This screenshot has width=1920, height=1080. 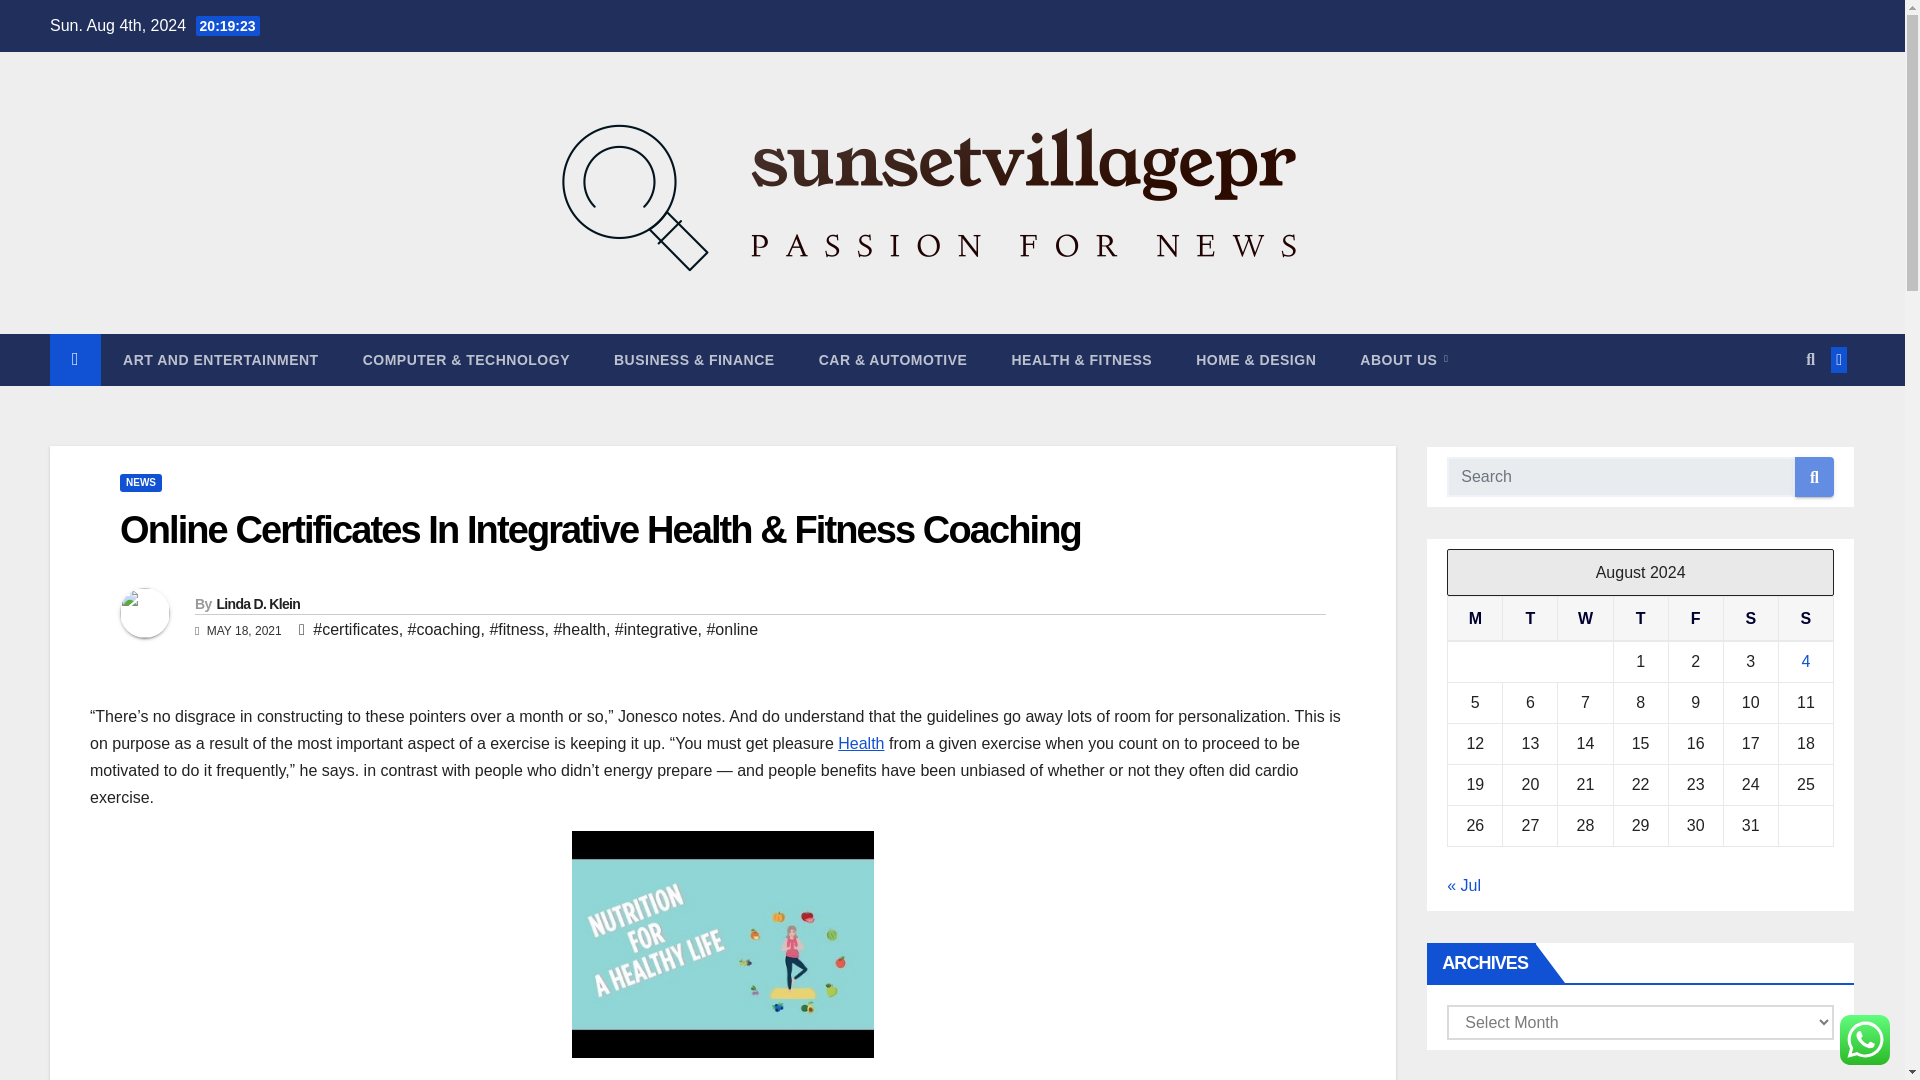 What do you see at coordinates (860, 743) in the screenshot?
I see `Health` at bounding box center [860, 743].